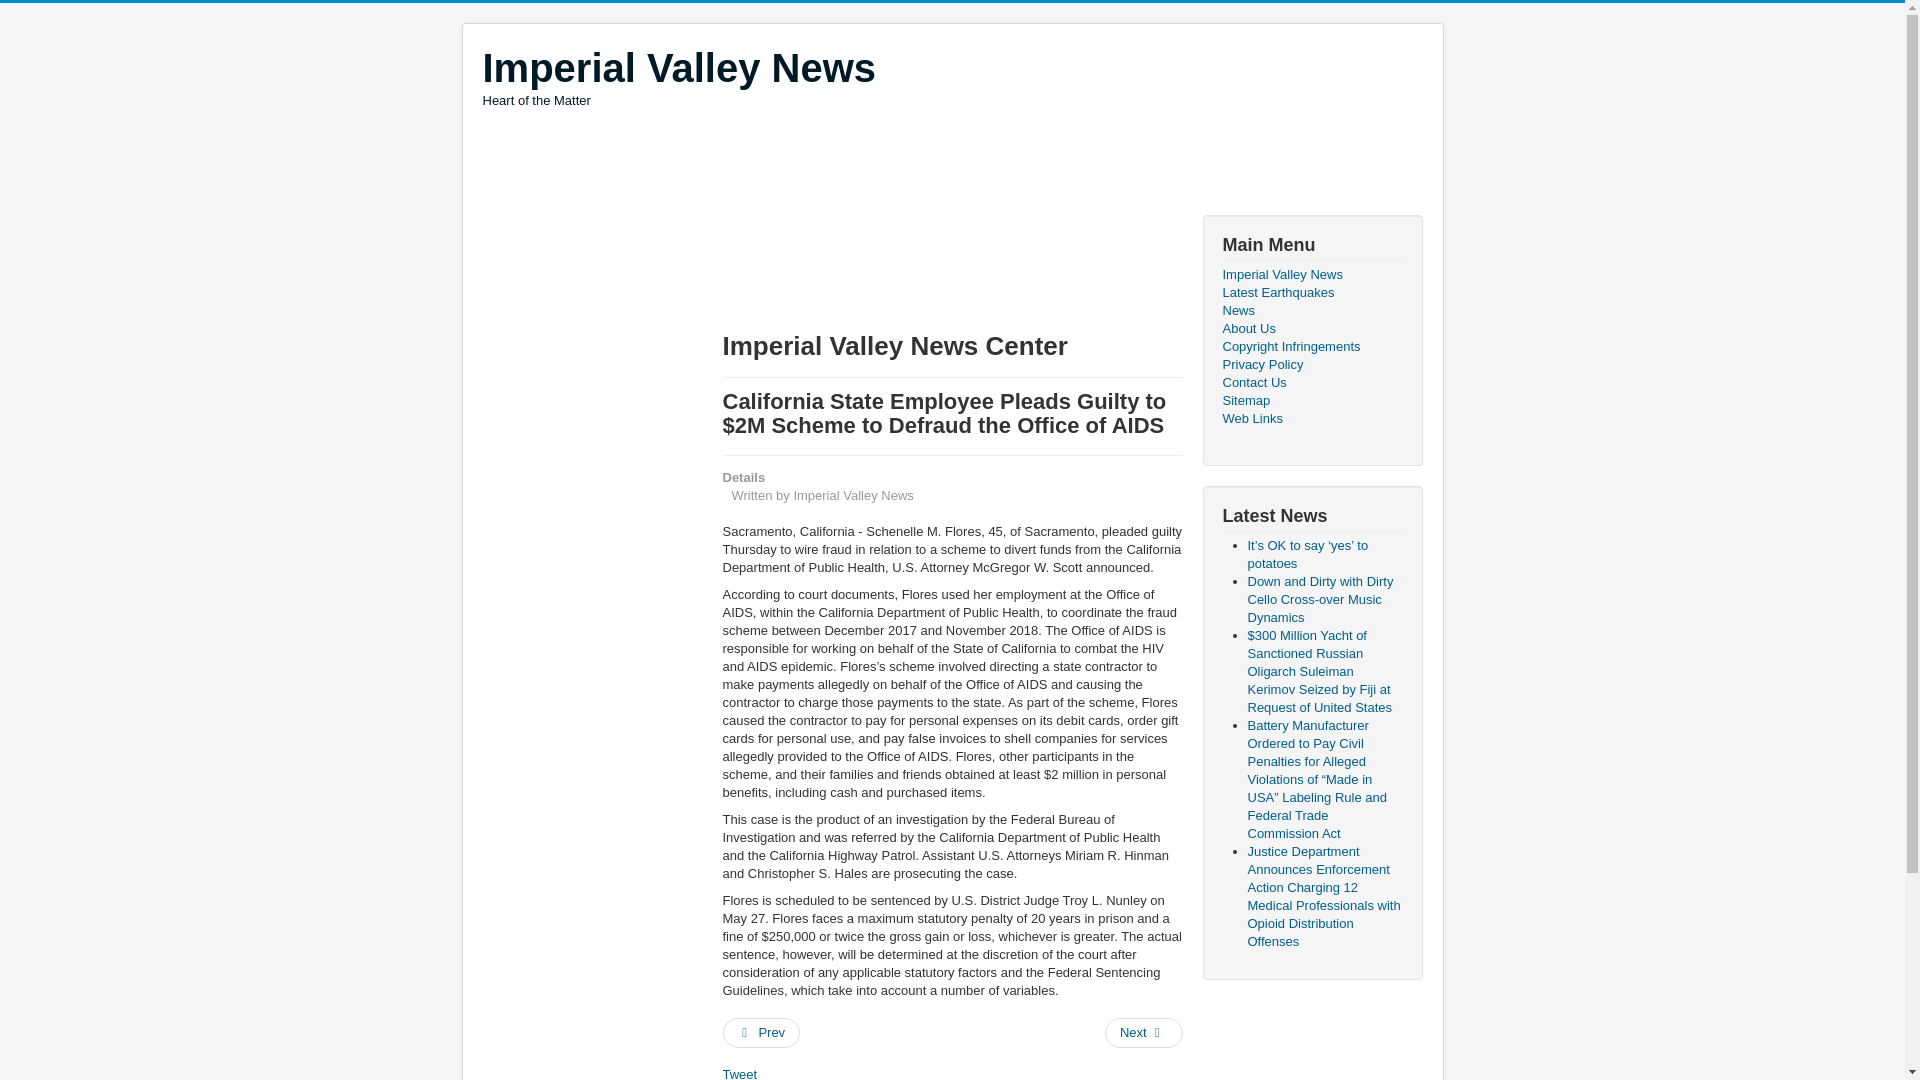 The height and width of the screenshot is (1080, 1920). I want to click on Sitemap, so click(1311, 401).